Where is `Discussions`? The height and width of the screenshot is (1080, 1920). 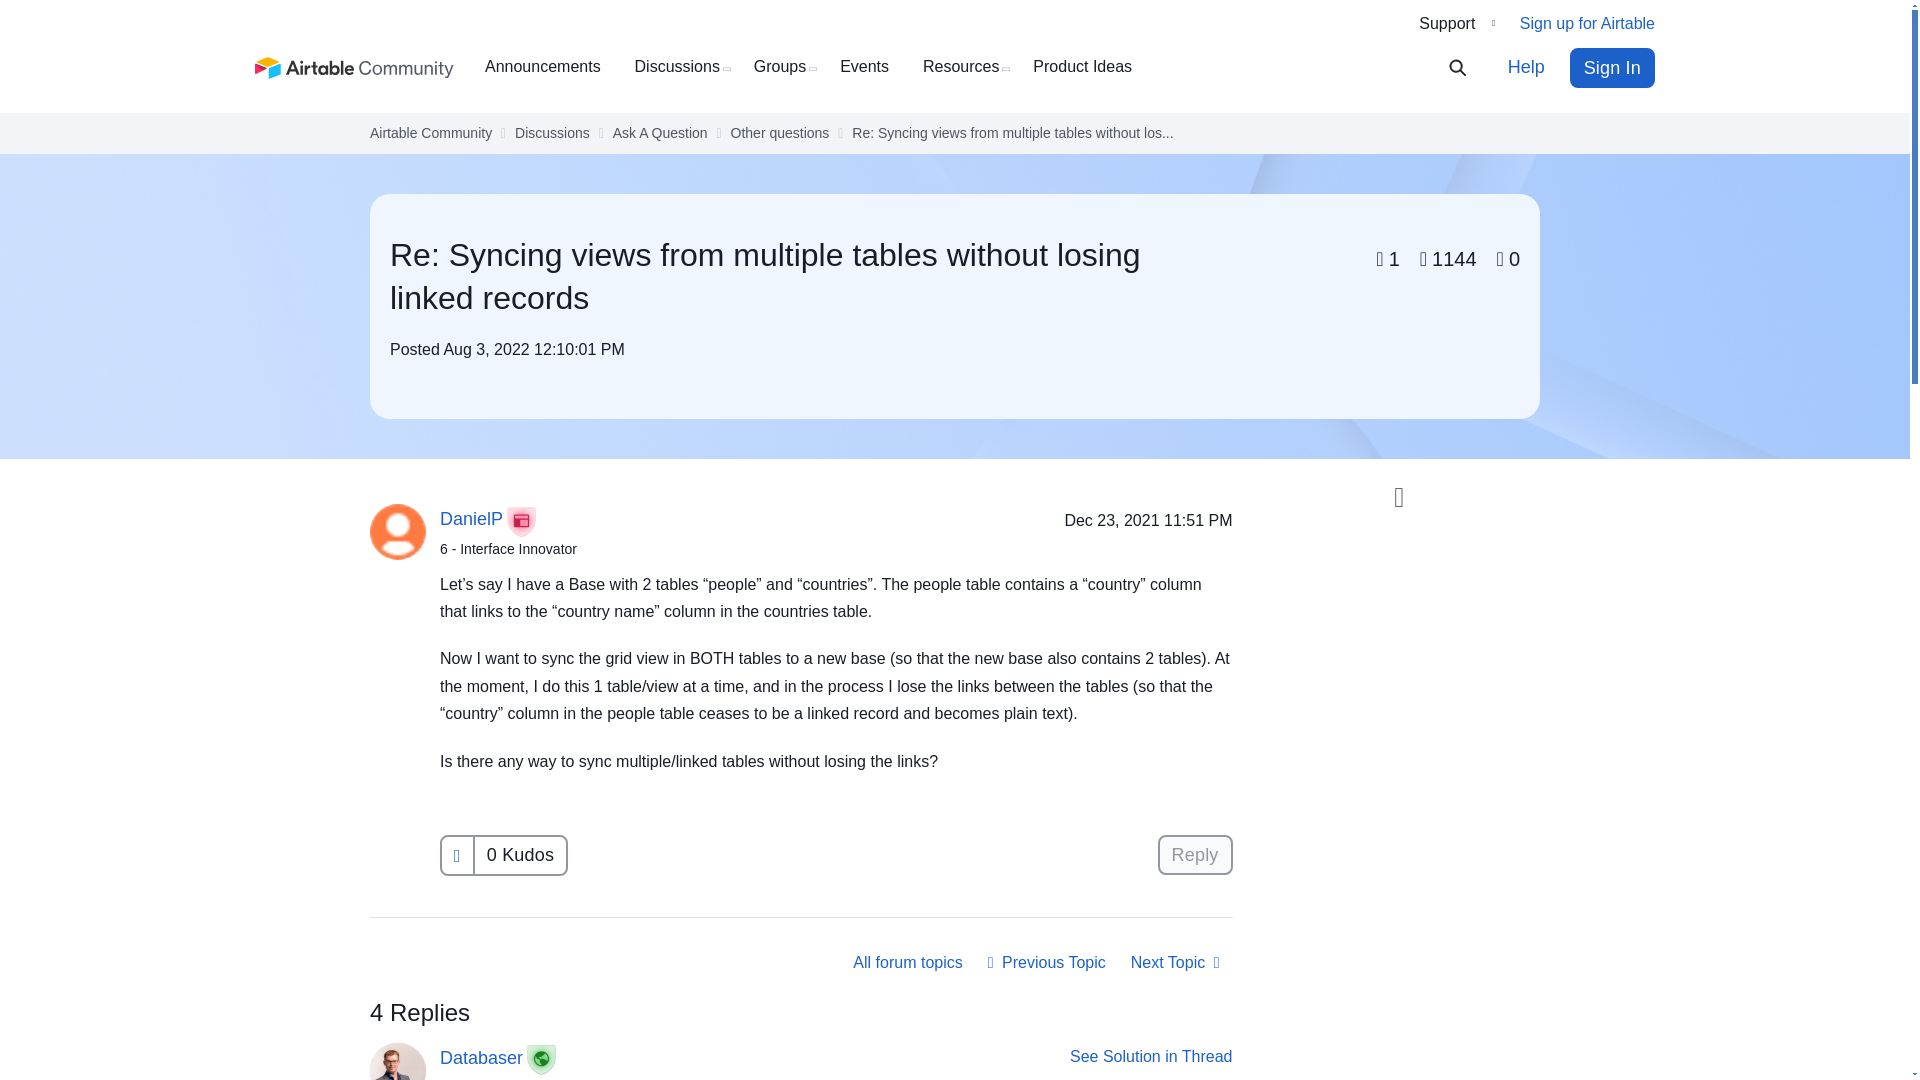
Discussions is located at coordinates (552, 133).